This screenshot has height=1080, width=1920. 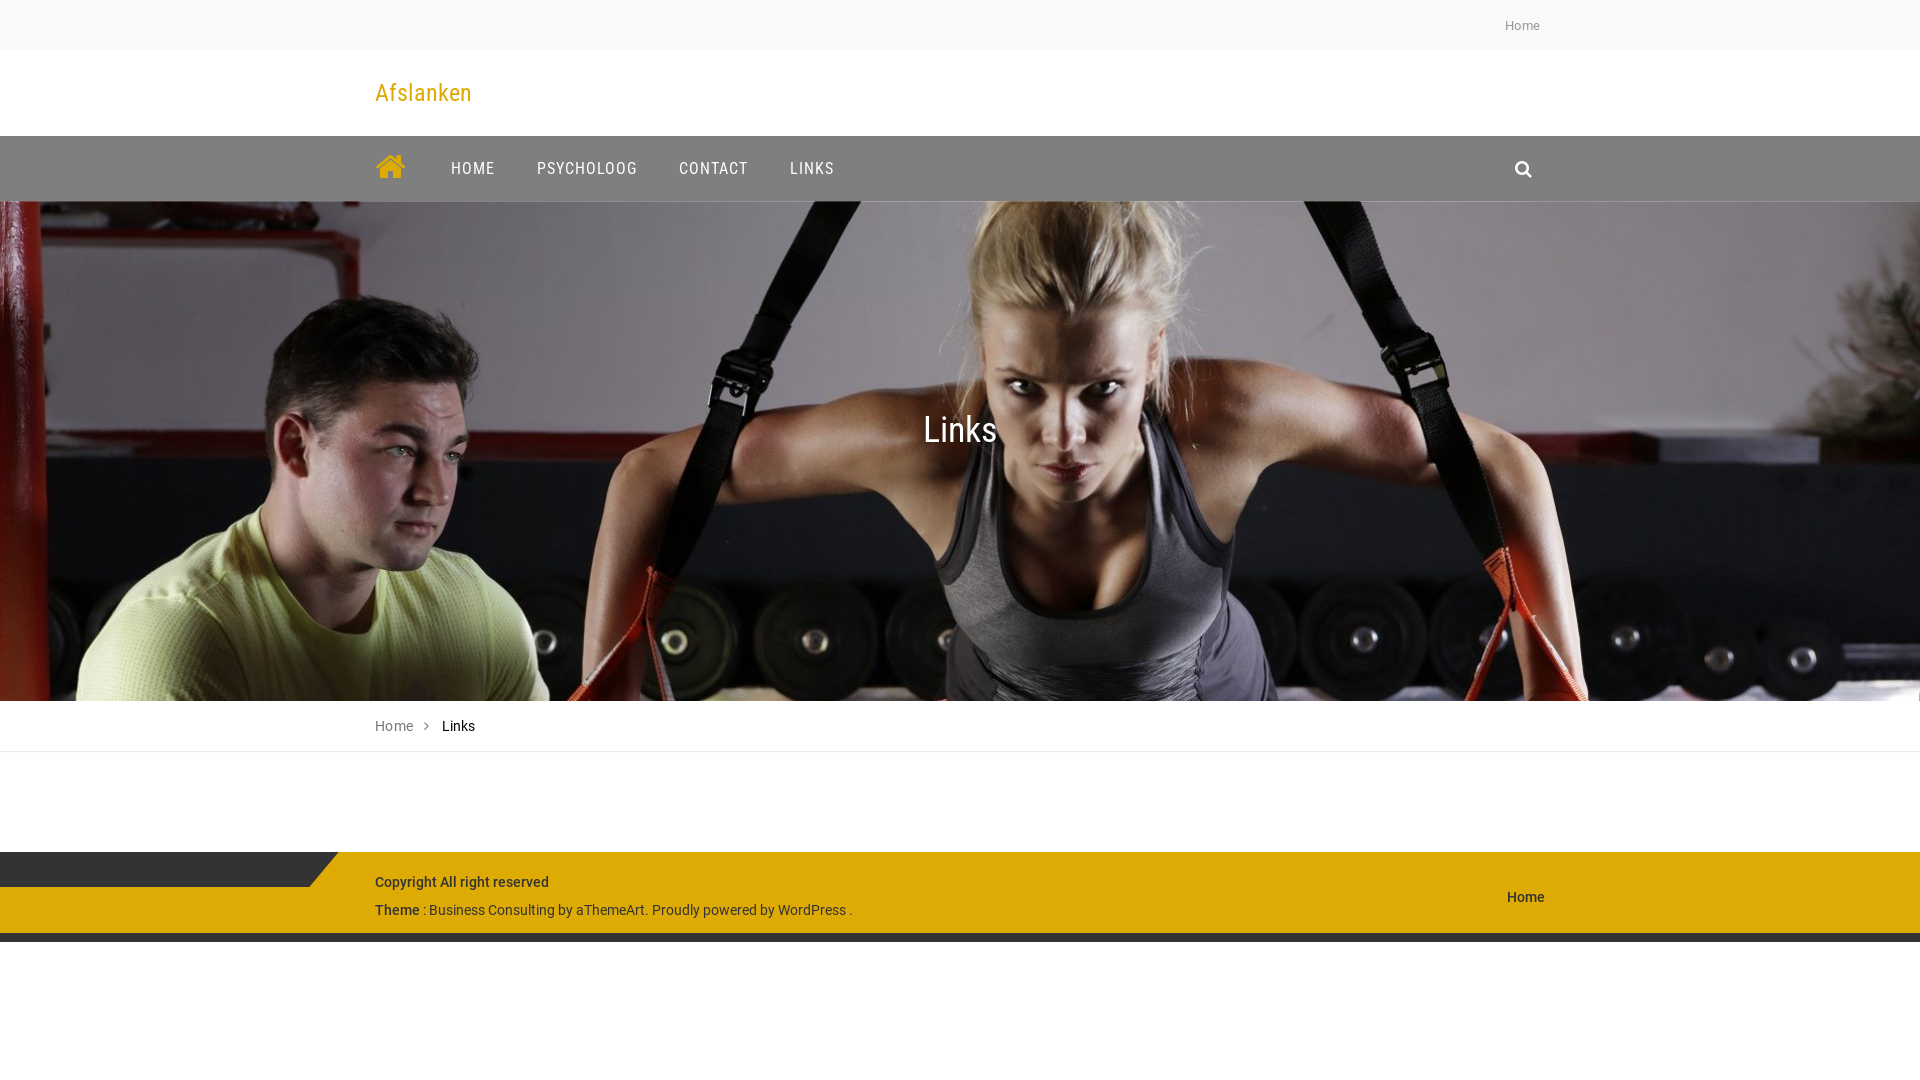 I want to click on Theme, so click(x=398, y=910).